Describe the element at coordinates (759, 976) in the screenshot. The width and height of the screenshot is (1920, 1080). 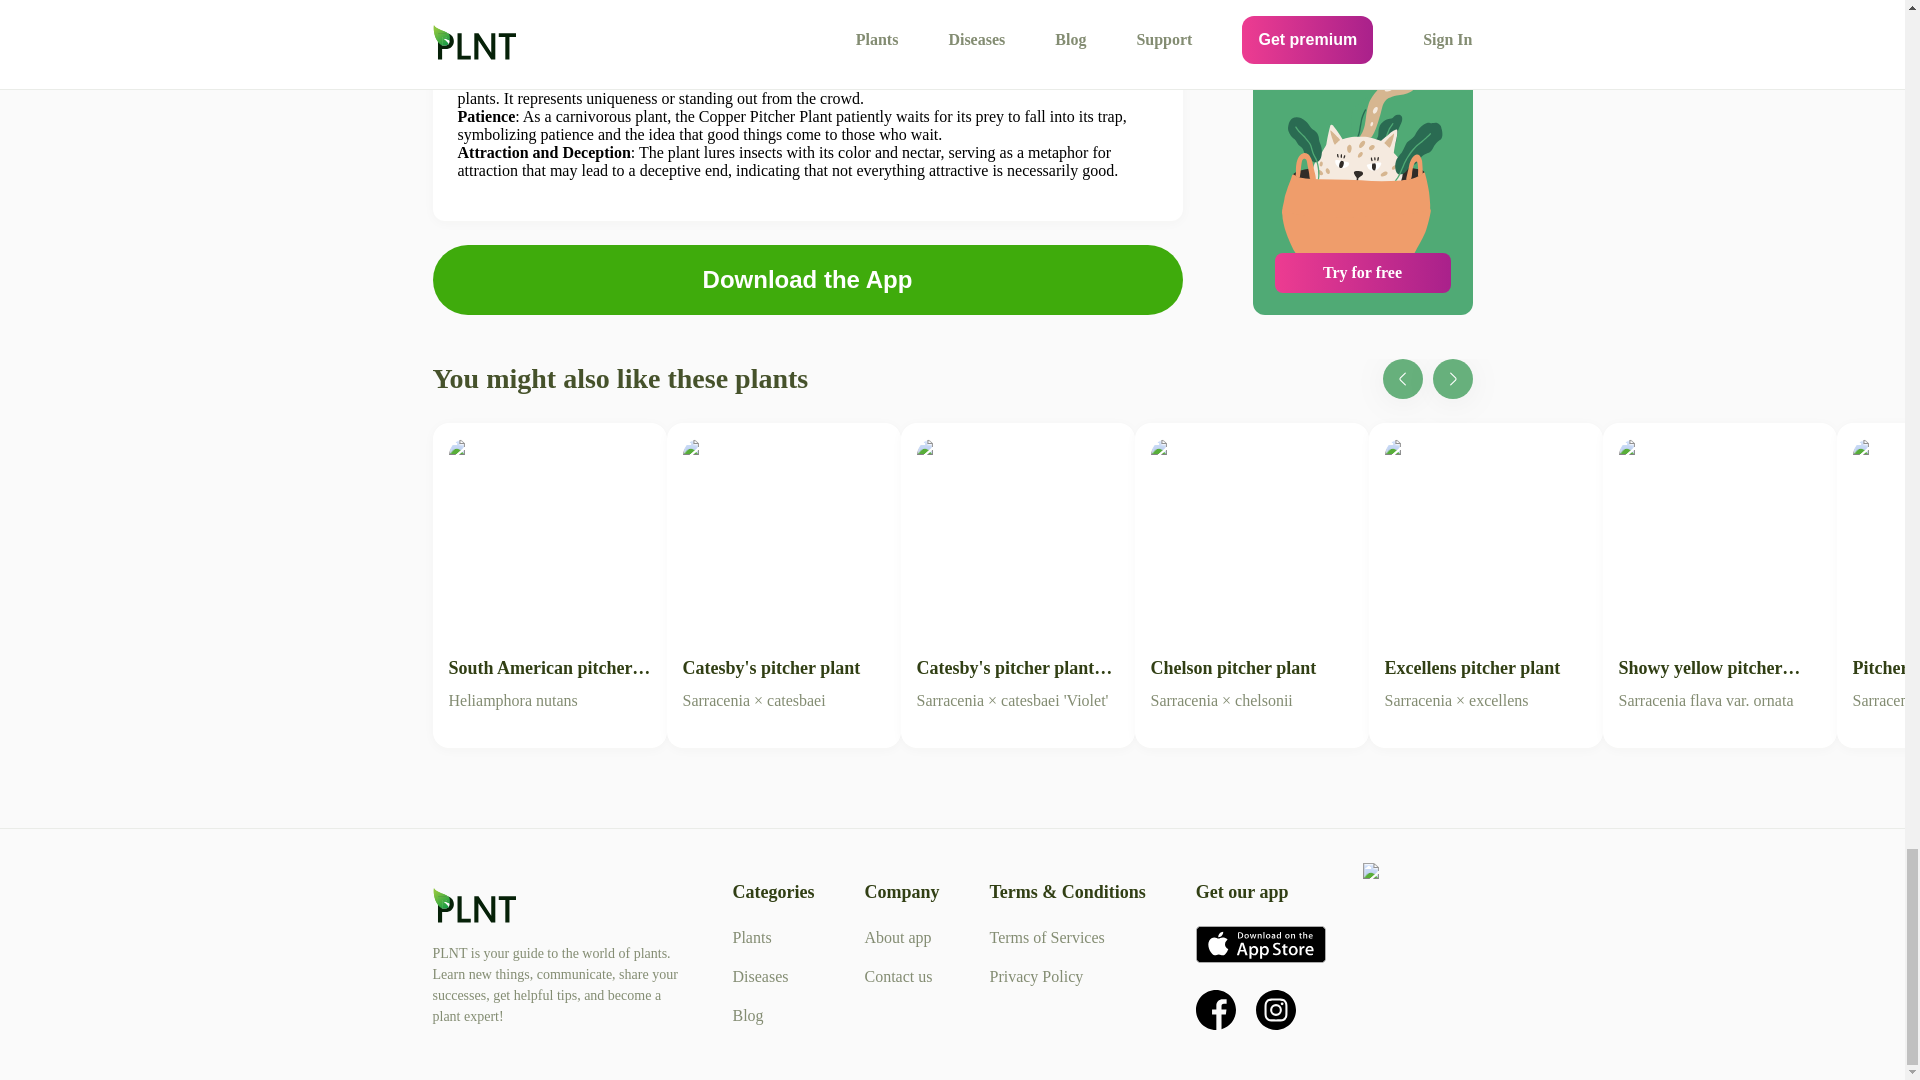
I see `Contact us` at that location.